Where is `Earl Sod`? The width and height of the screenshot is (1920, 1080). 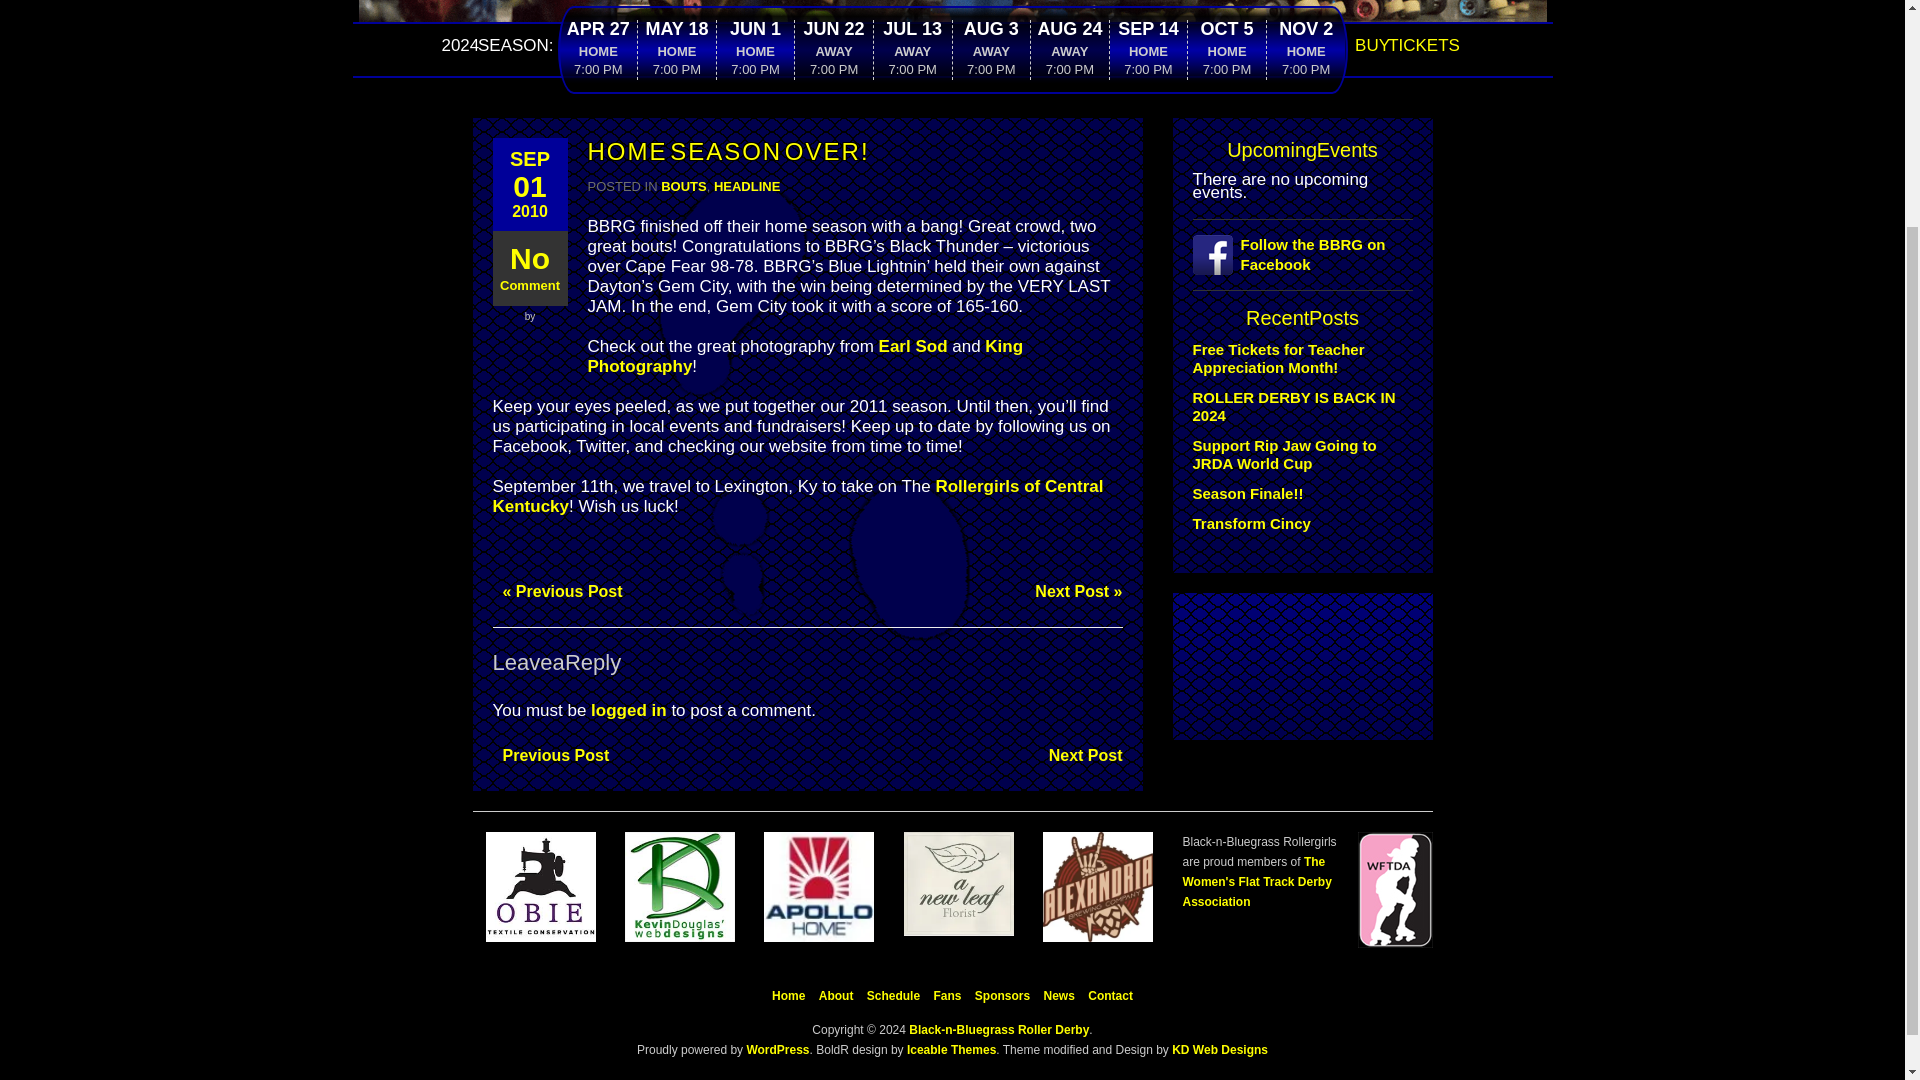
Earl Sod is located at coordinates (914, 346).